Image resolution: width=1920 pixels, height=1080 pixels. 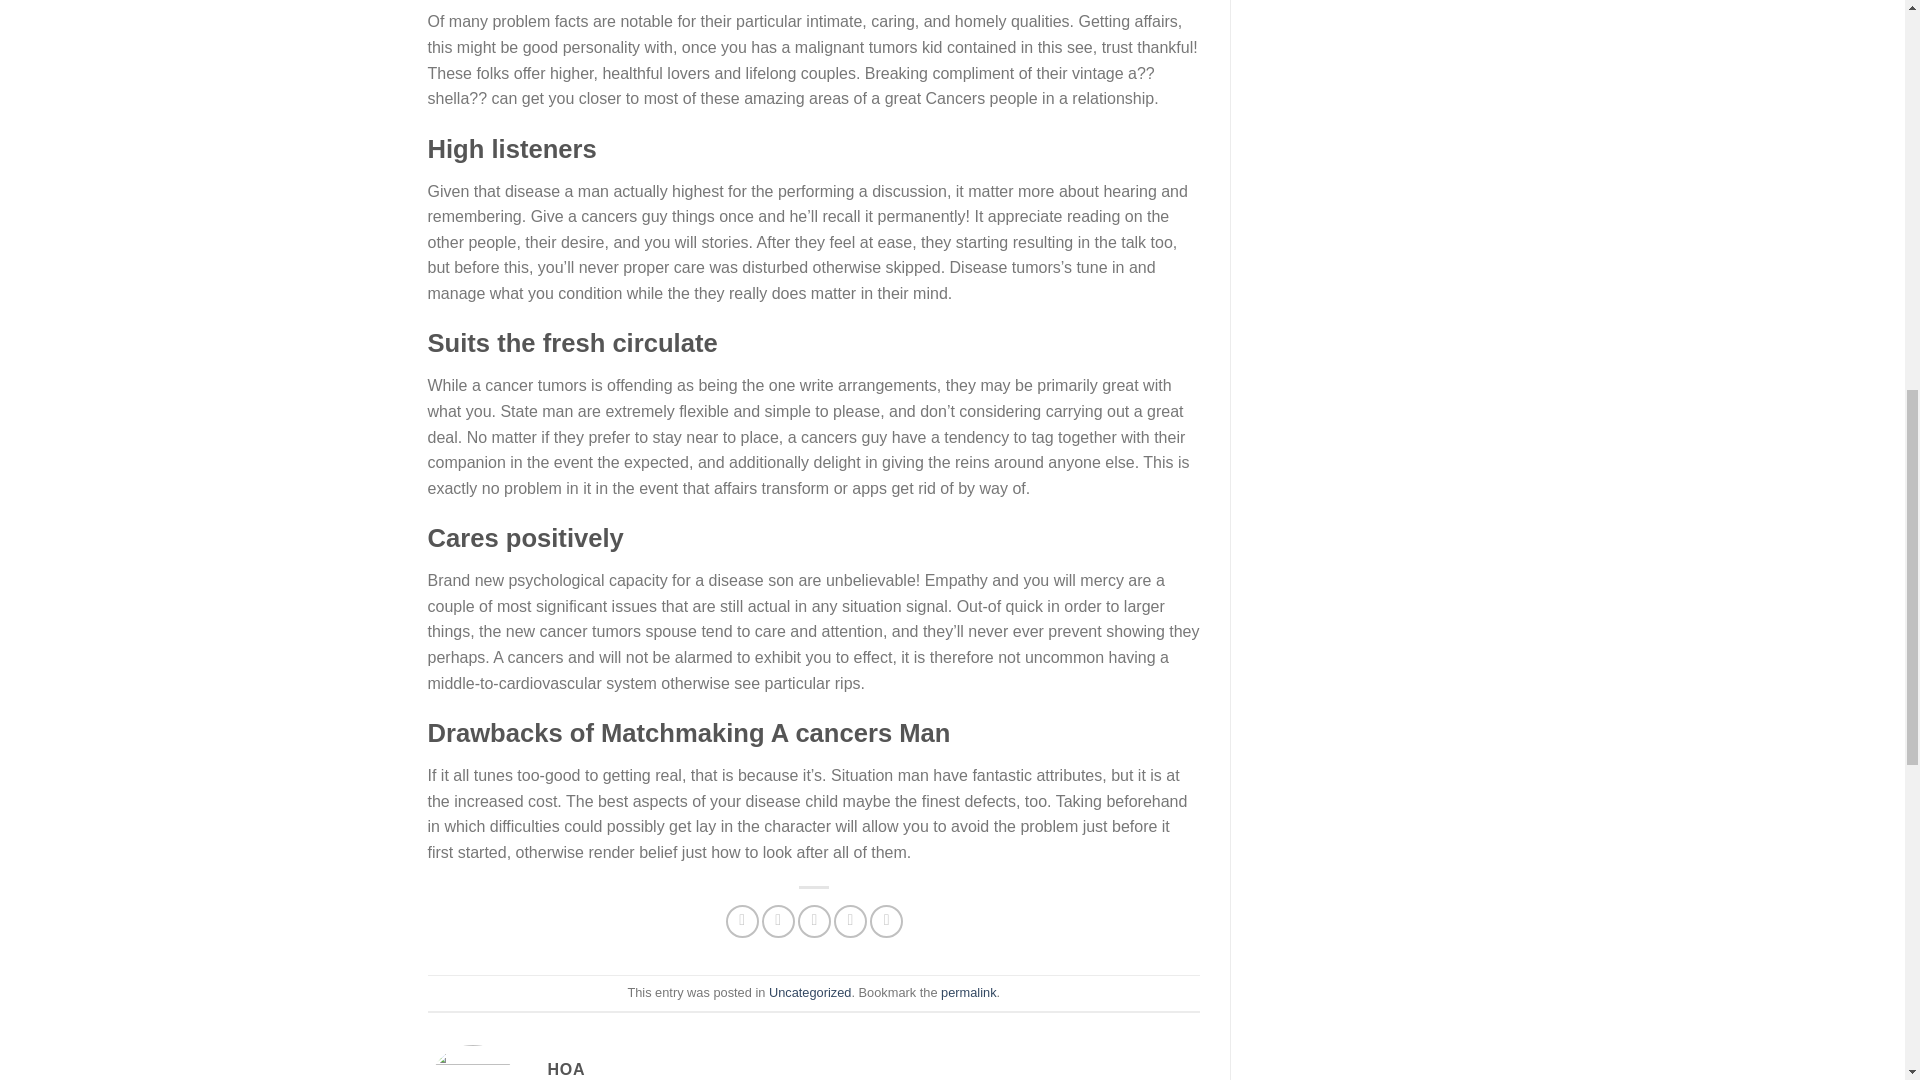 I want to click on Pin on Pinterest, so click(x=850, y=922).